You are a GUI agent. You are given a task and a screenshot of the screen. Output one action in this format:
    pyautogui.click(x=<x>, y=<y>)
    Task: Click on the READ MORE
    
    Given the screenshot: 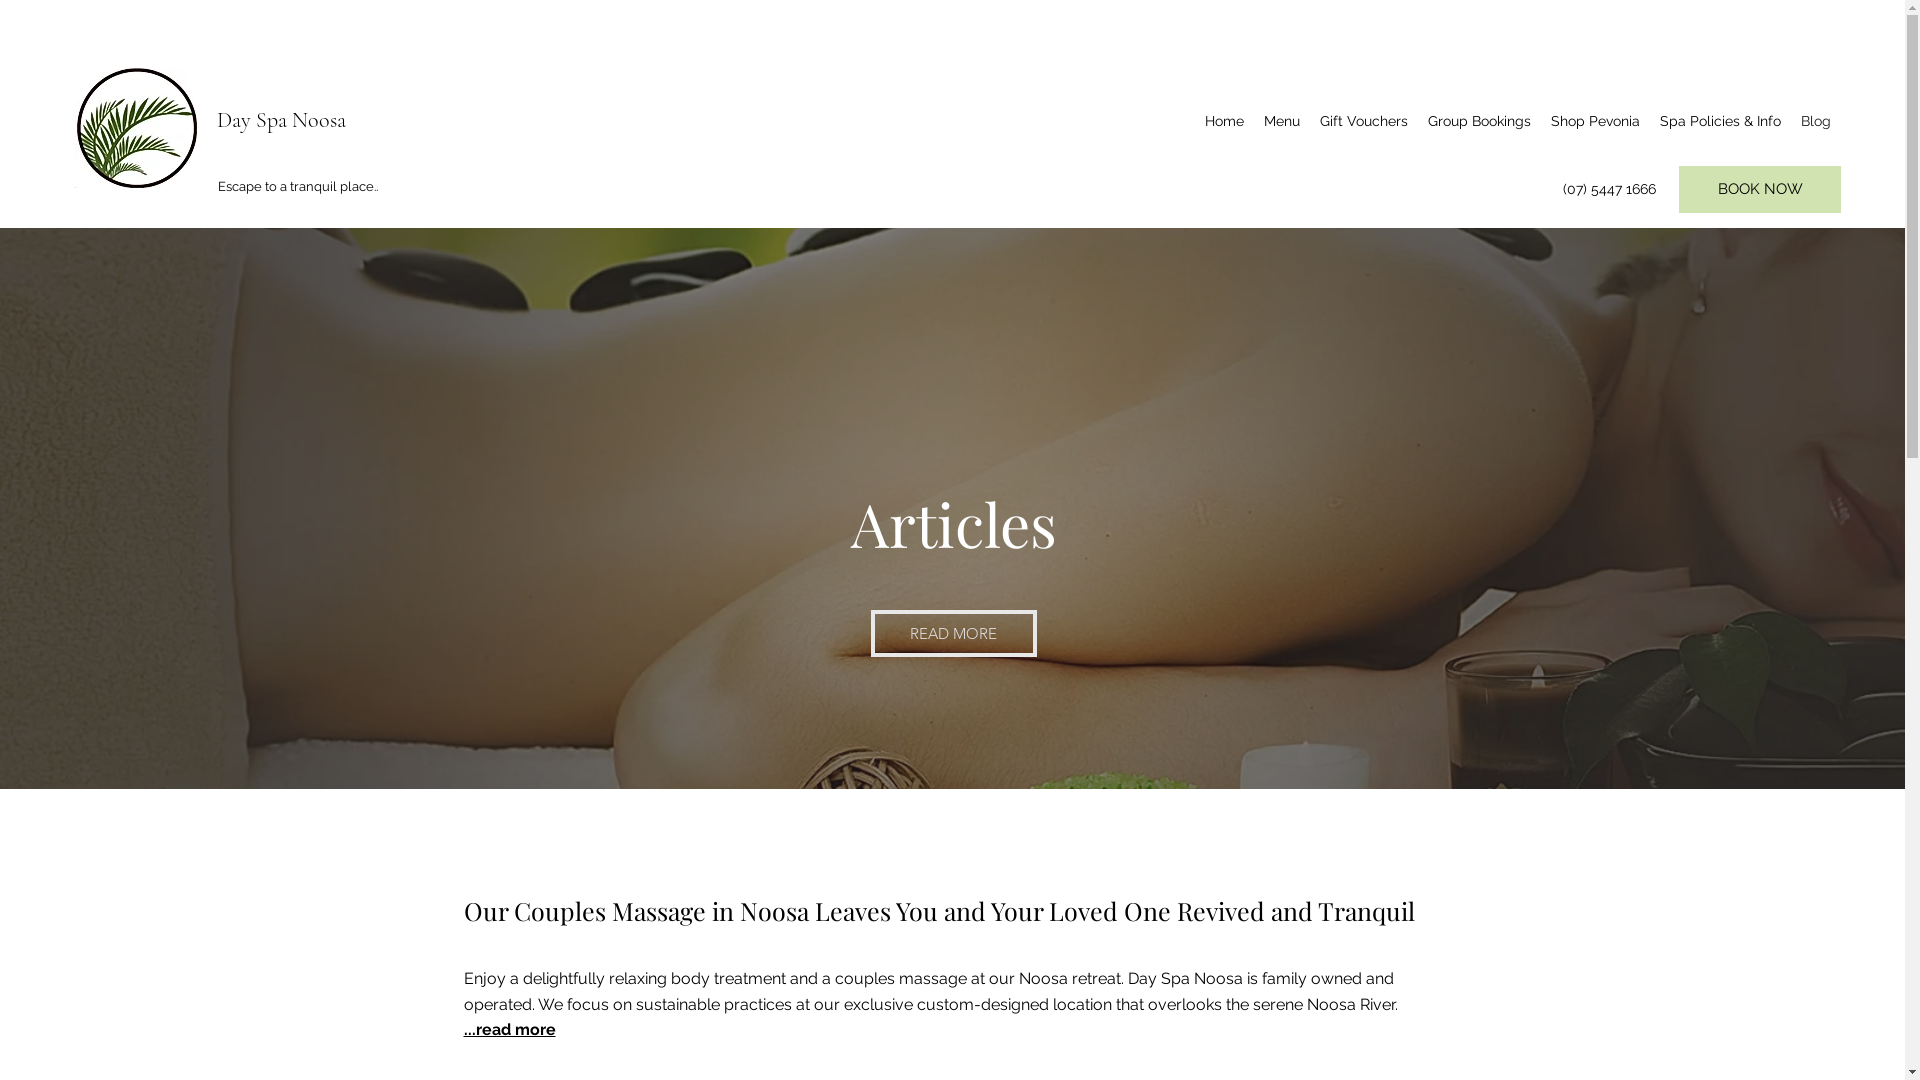 What is the action you would take?
    pyautogui.click(x=953, y=634)
    